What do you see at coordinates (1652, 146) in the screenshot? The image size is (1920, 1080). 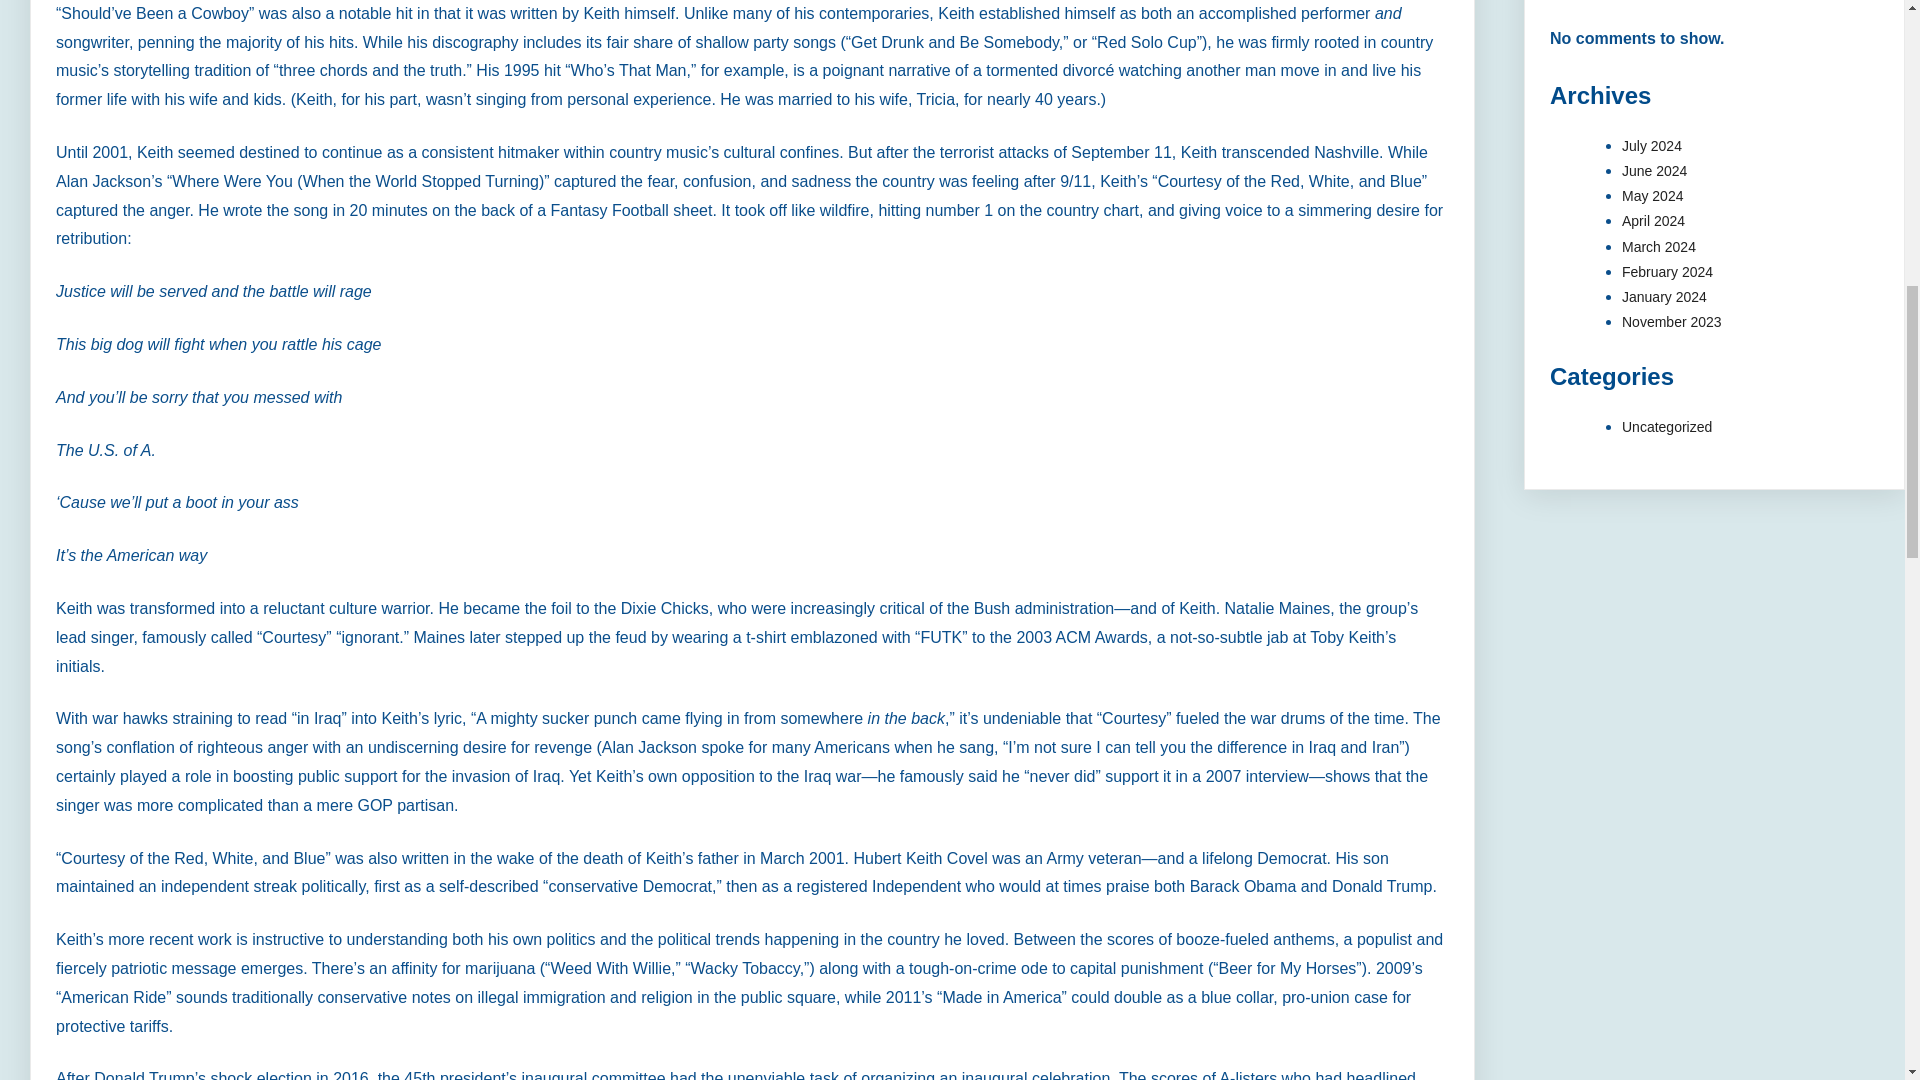 I see `July 2024` at bounding box center [1652, 146].